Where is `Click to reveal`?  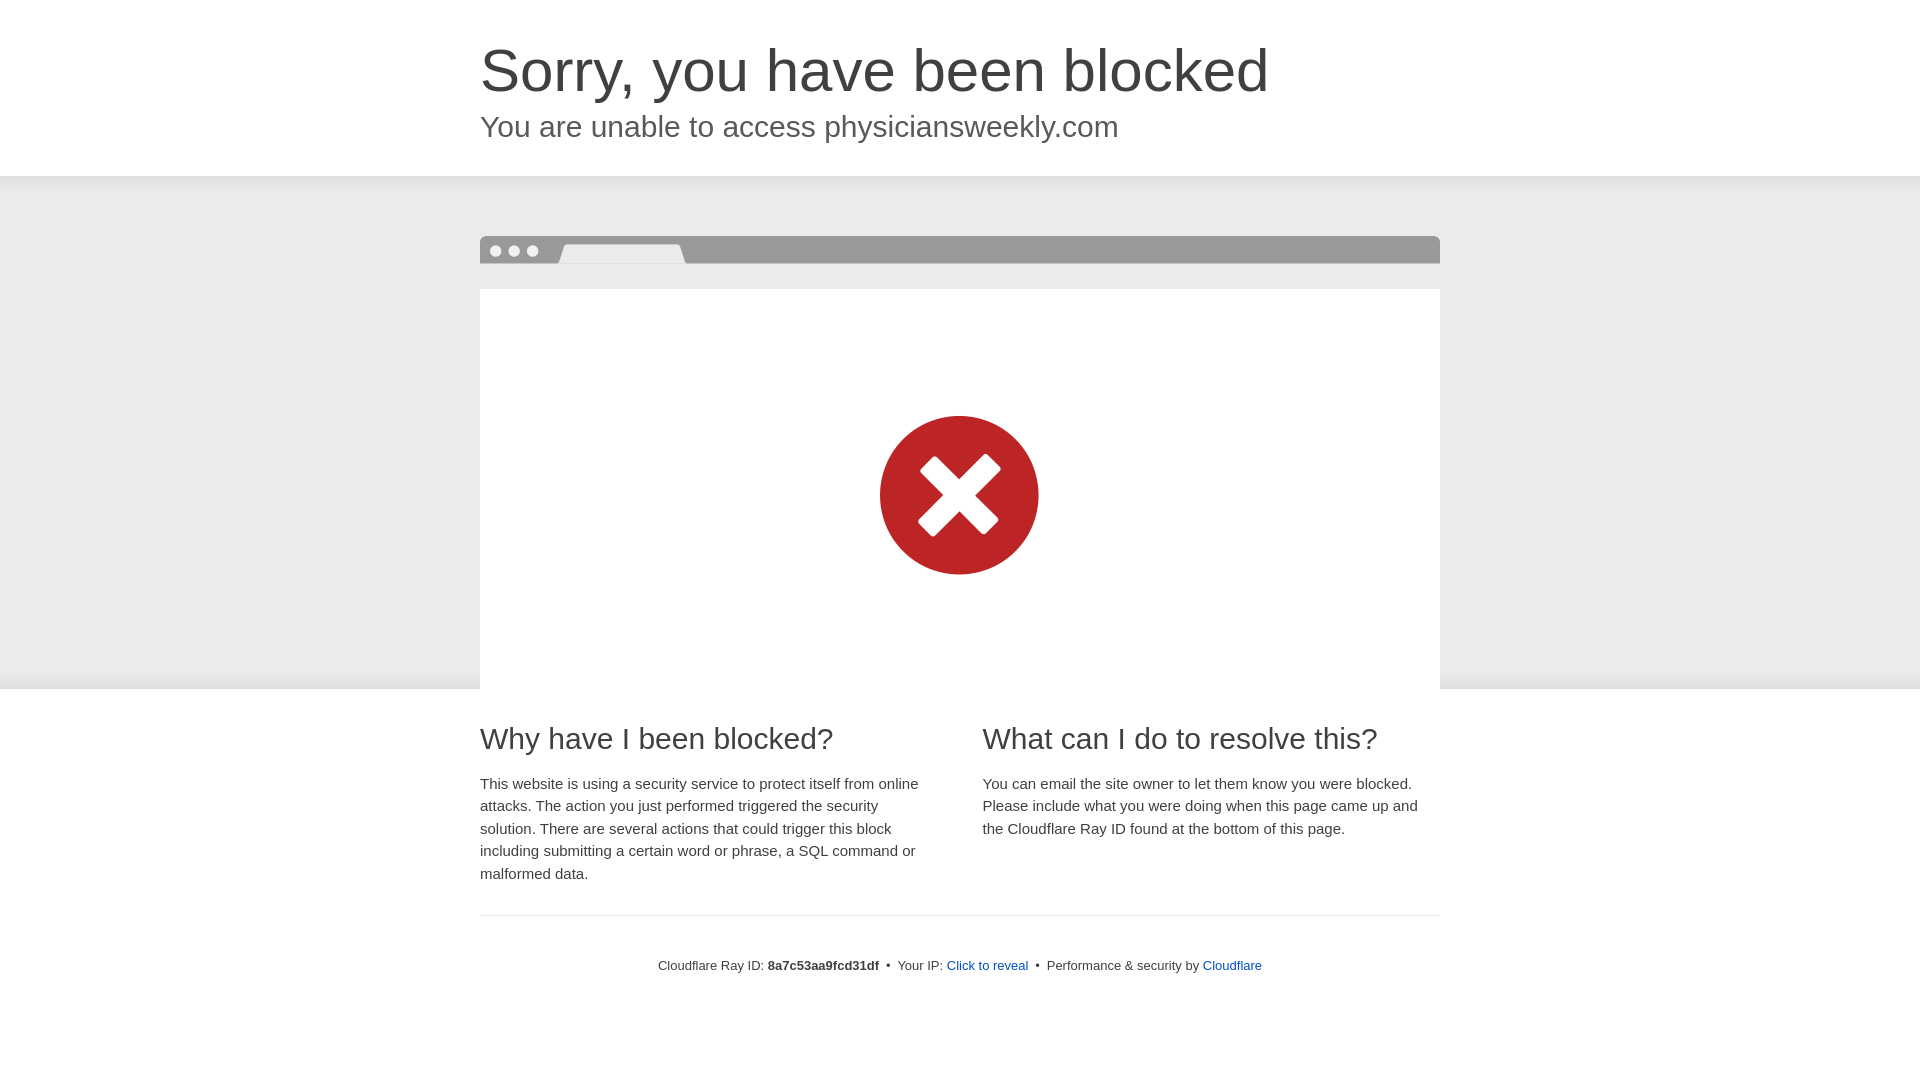 Click to reveal is located at coordinates (988, 966).